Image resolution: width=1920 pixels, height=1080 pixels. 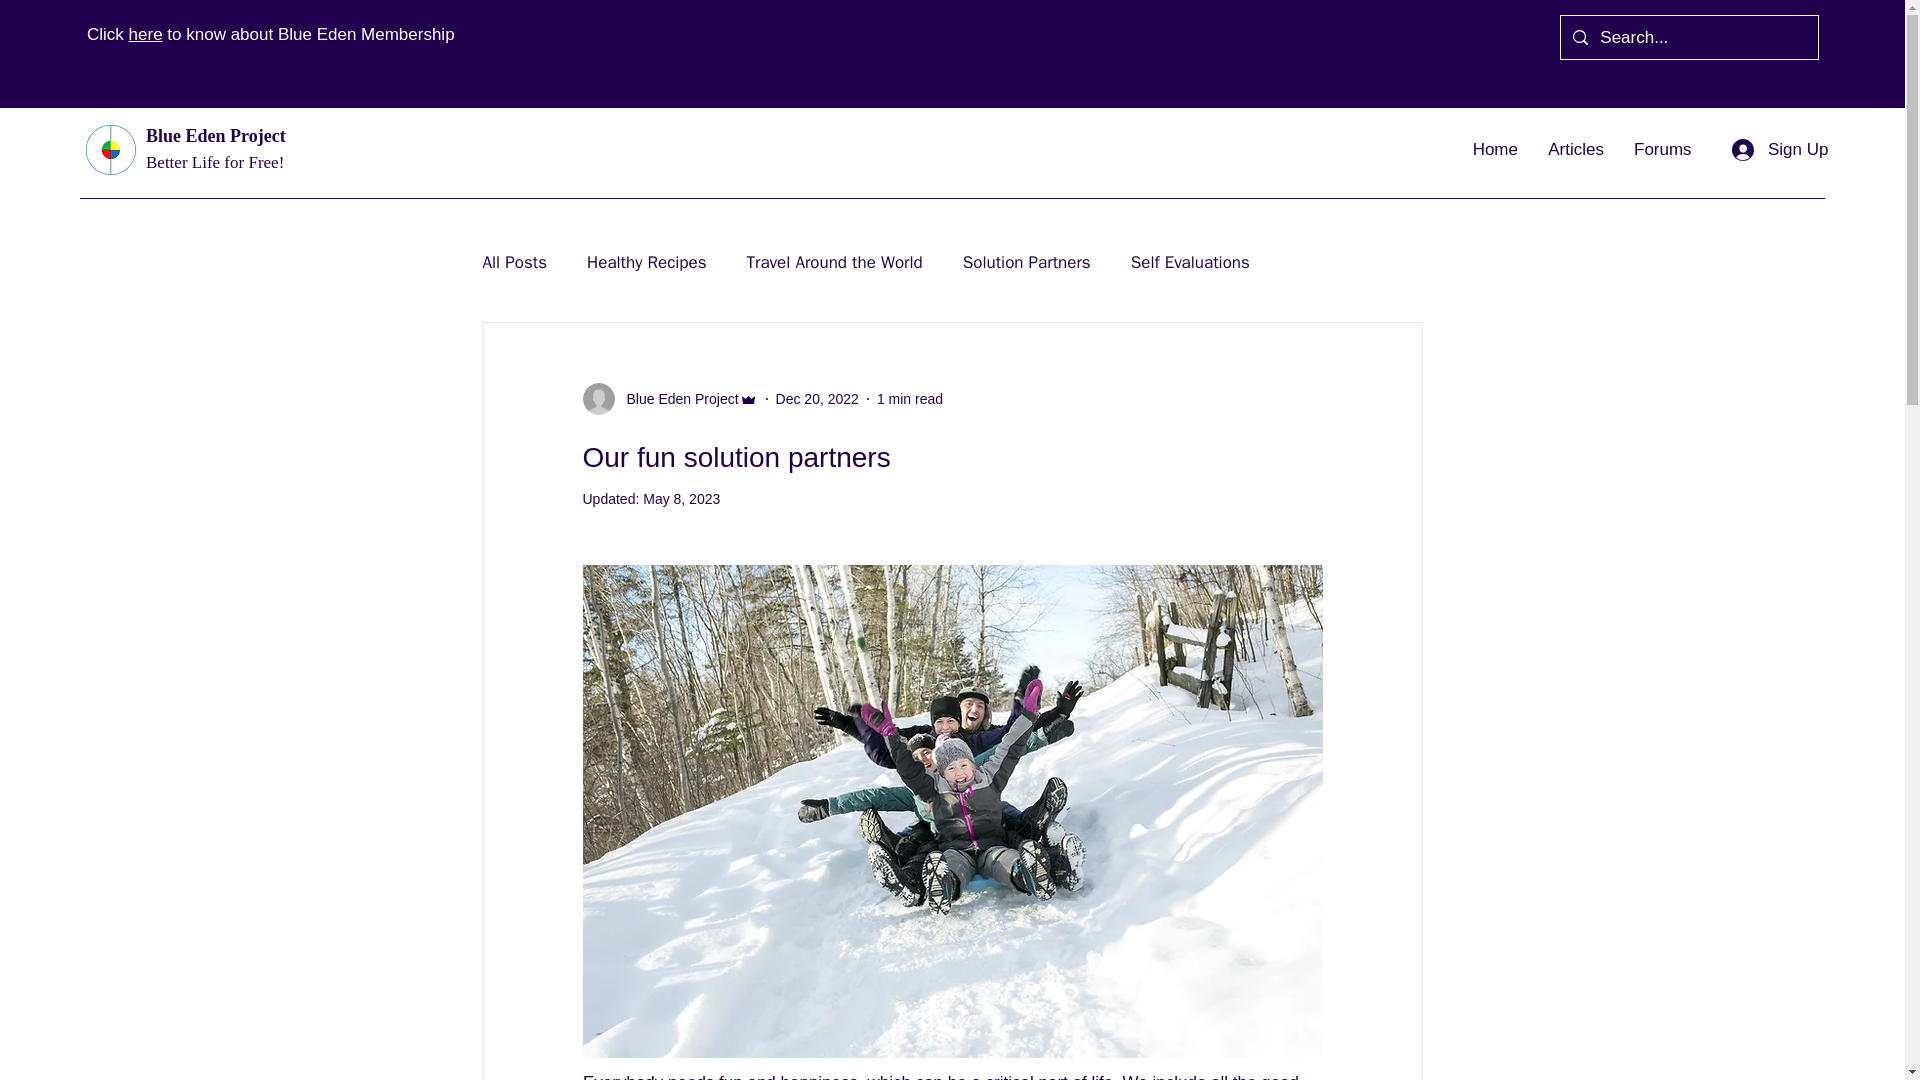 What do you see at coordinates (668, 398) in the screenshot?
I see `Blue Eden Project` at bounding box center [668, 398].